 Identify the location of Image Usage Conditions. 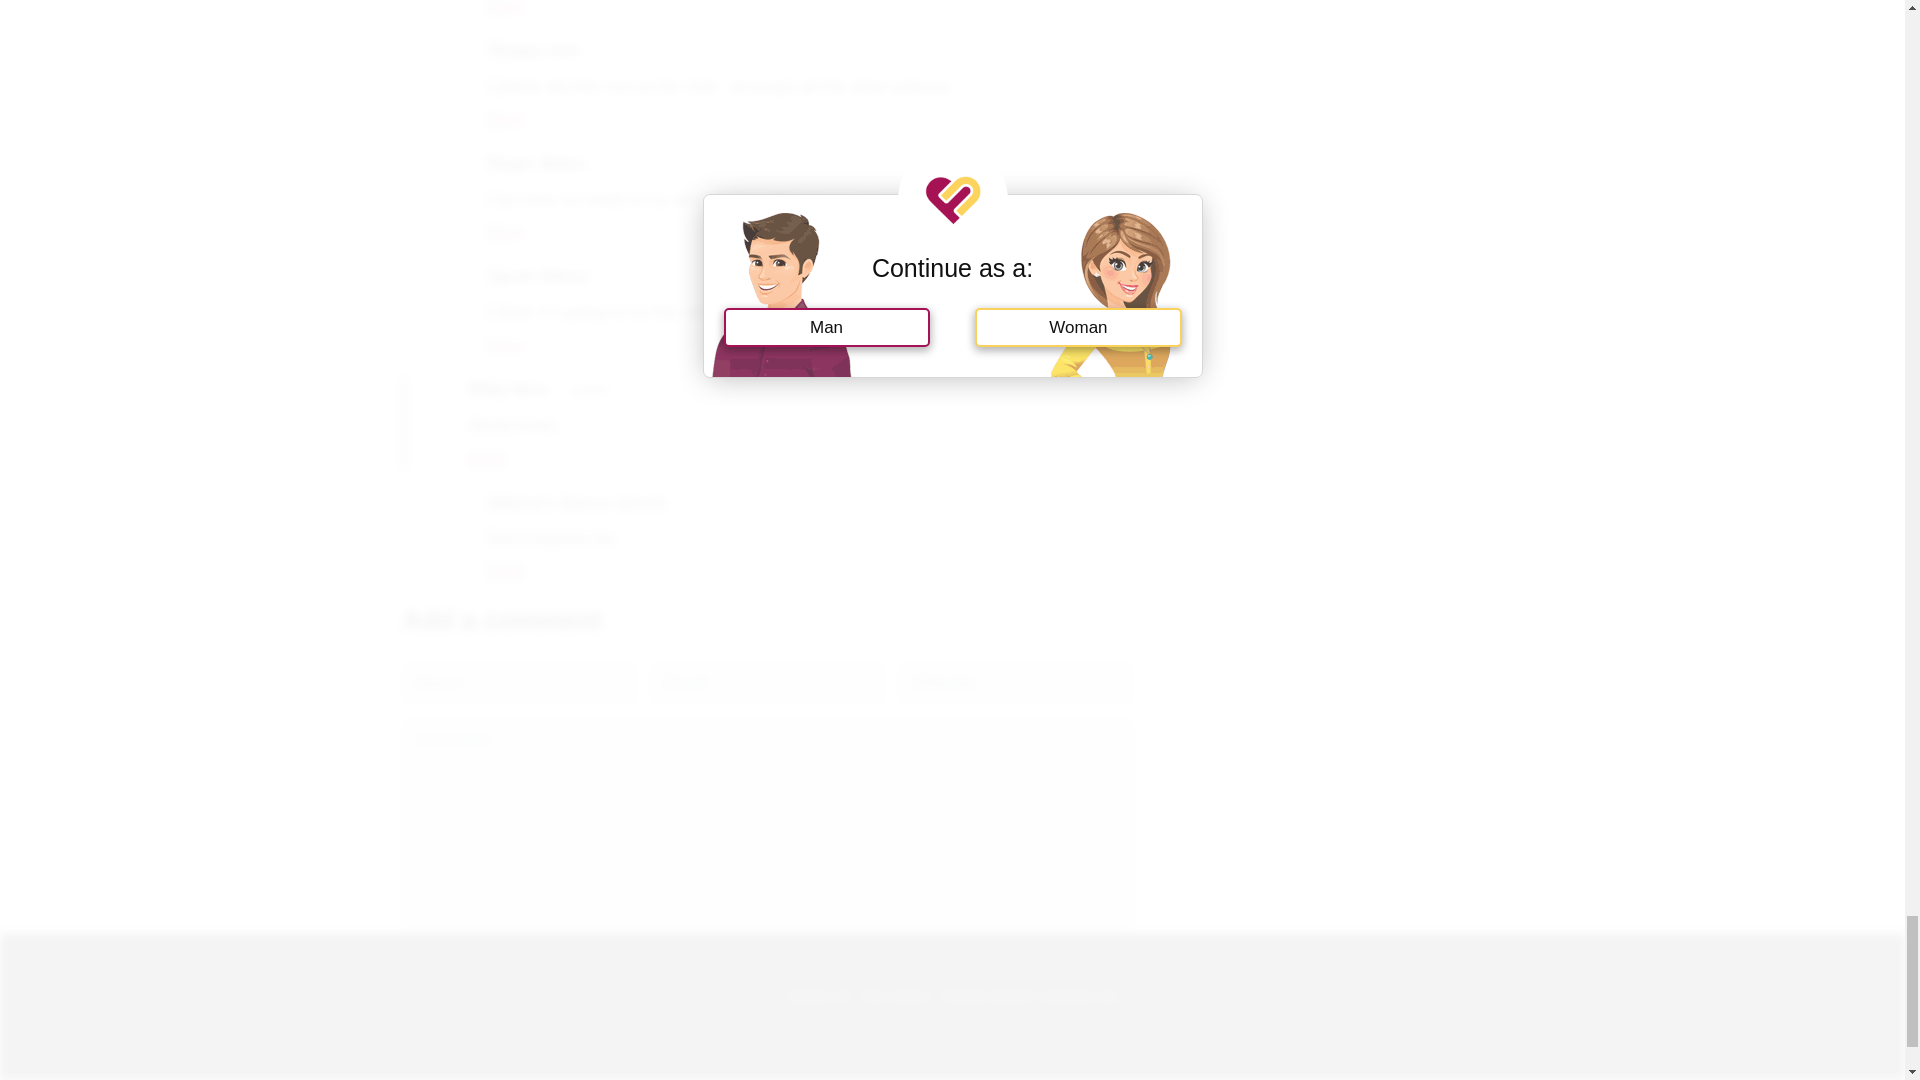
(988, 994).